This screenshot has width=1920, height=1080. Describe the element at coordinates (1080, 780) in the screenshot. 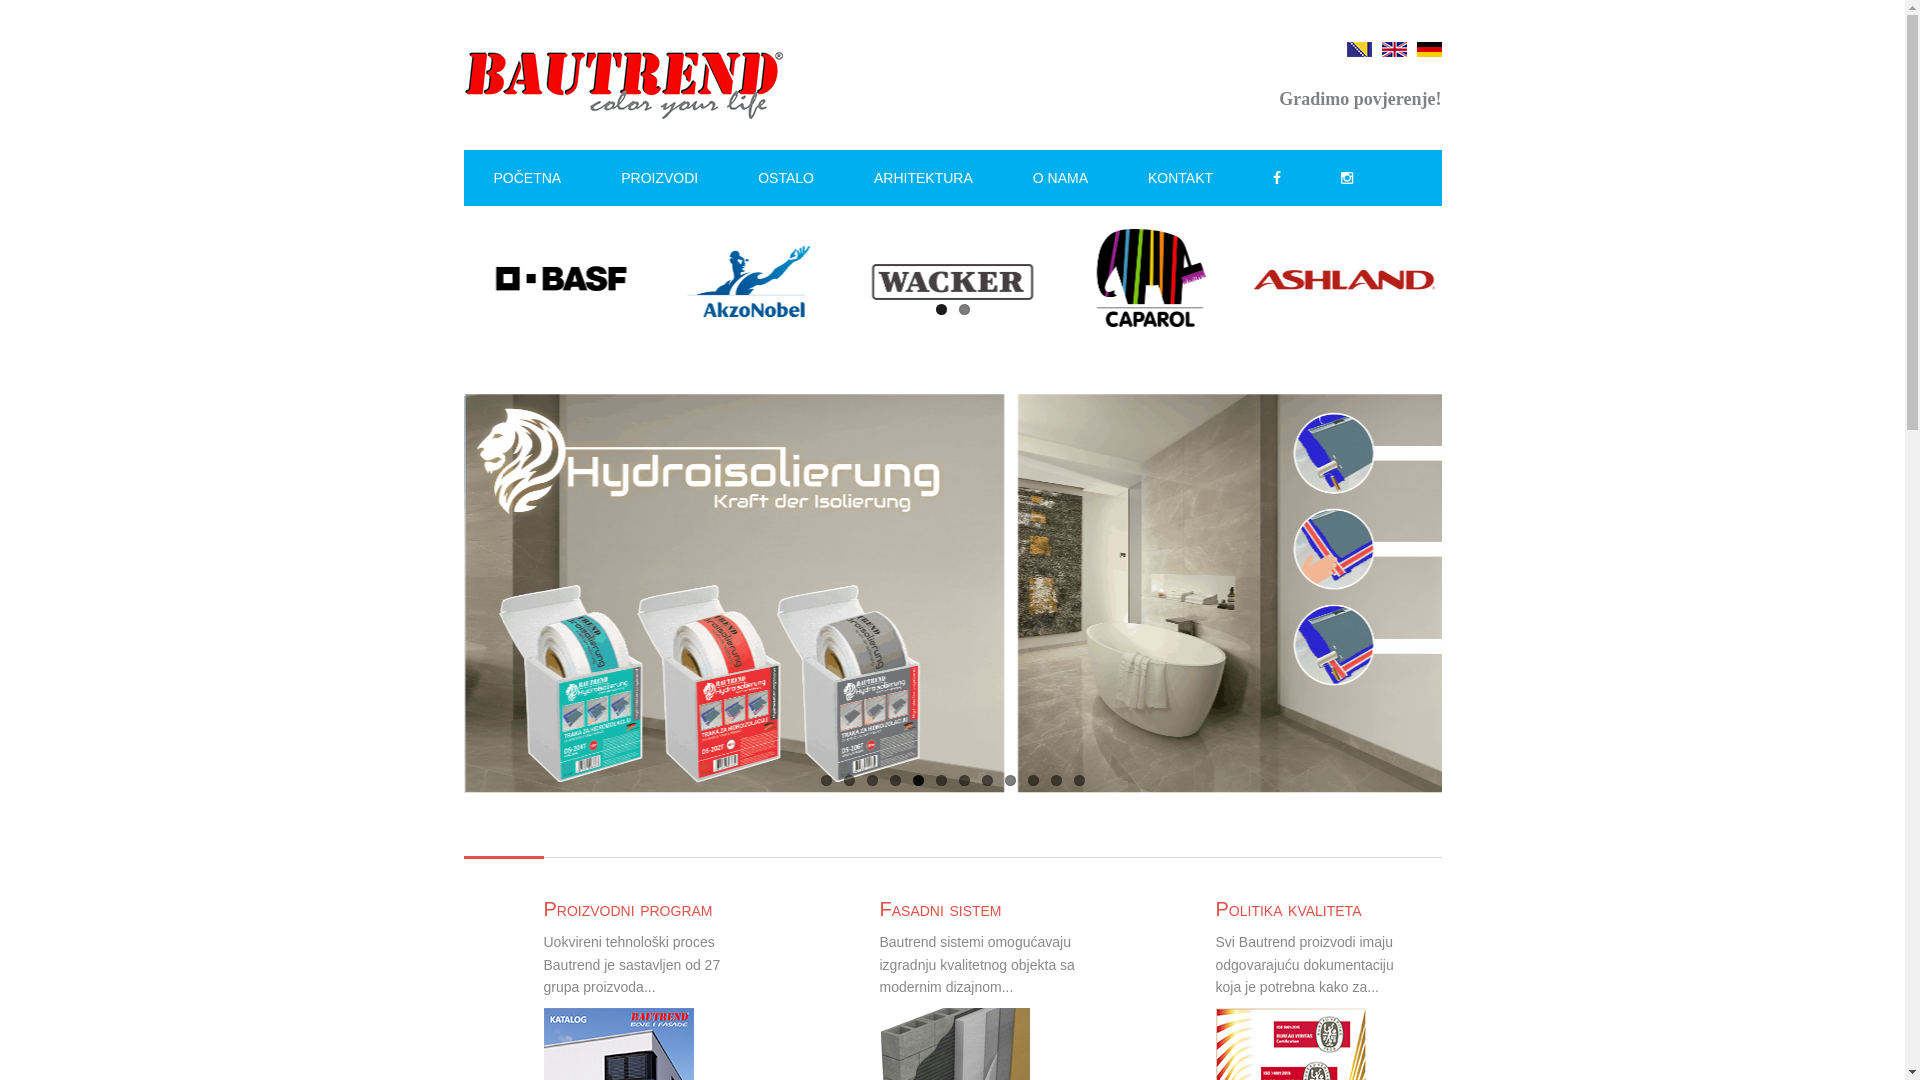

I see `12` at that location.